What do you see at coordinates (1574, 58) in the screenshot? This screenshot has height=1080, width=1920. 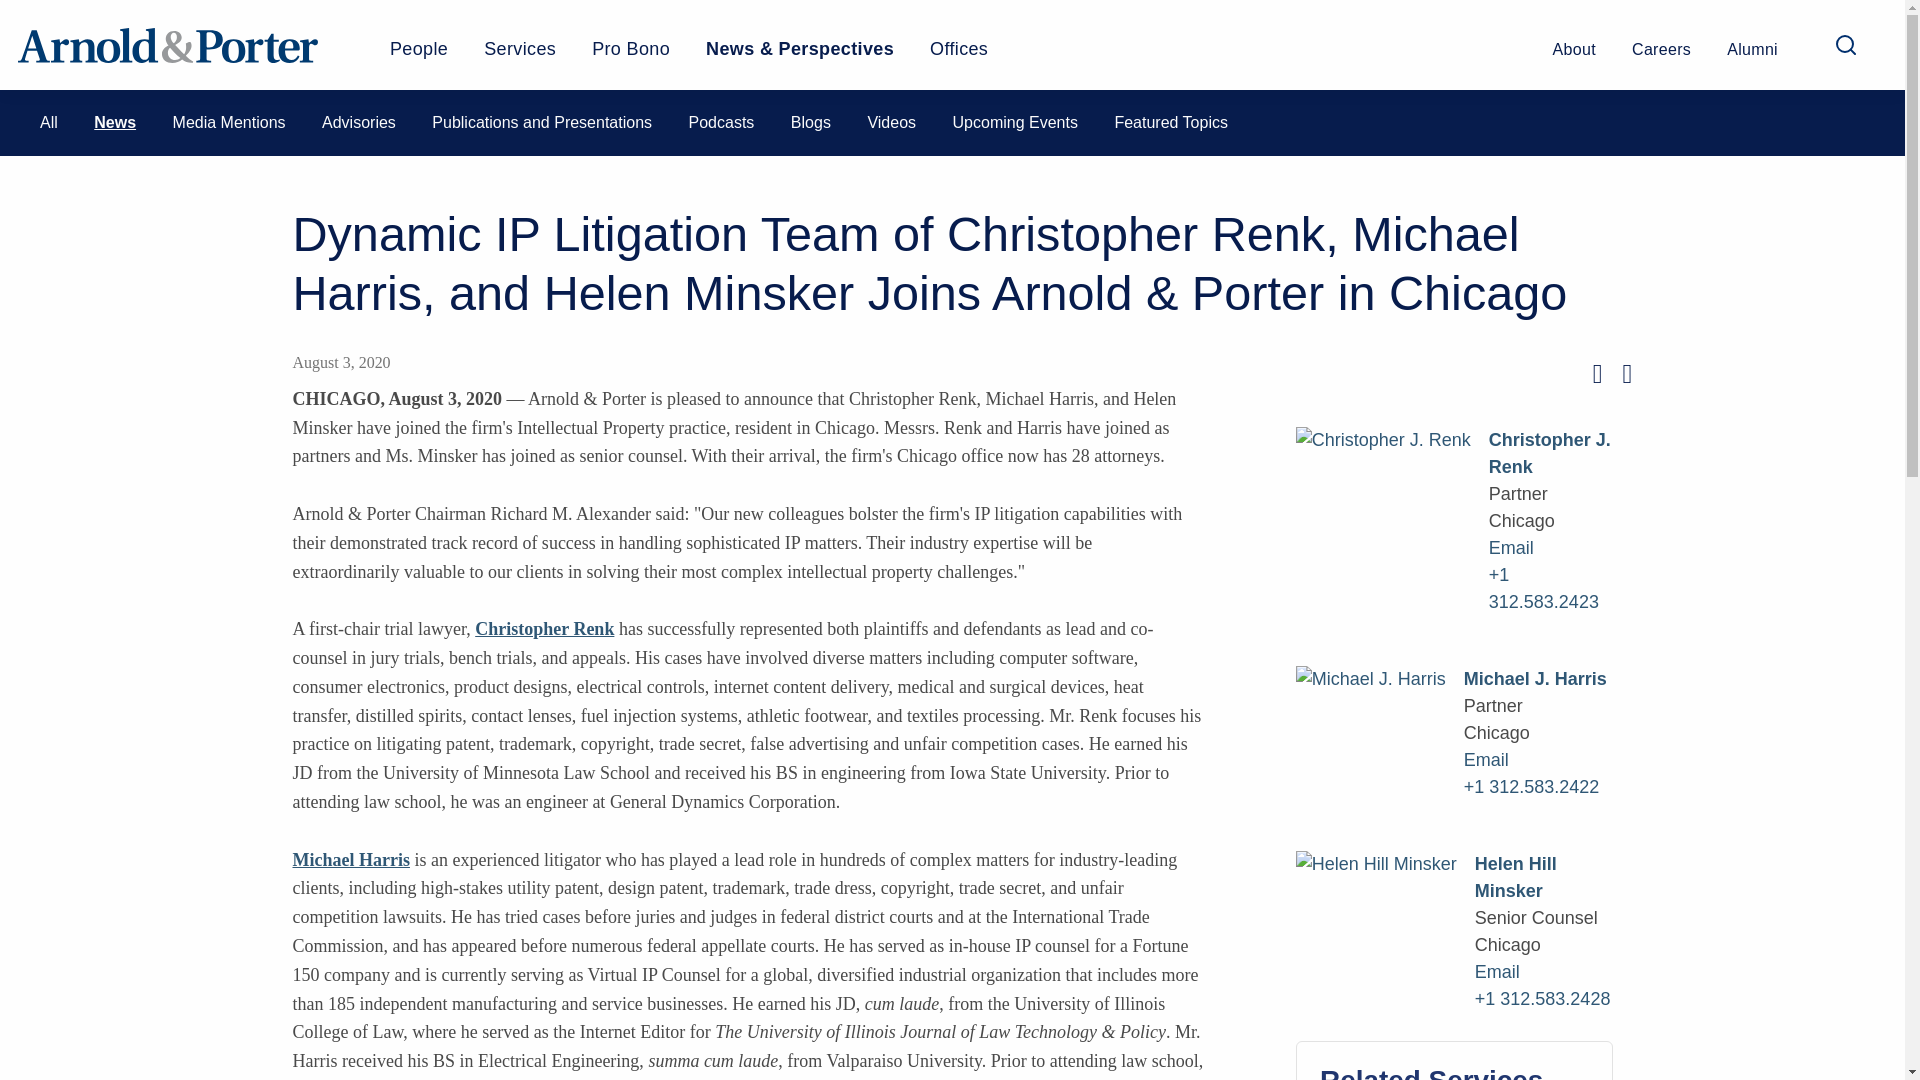 I see `About` at bounding box center [1574, 58].